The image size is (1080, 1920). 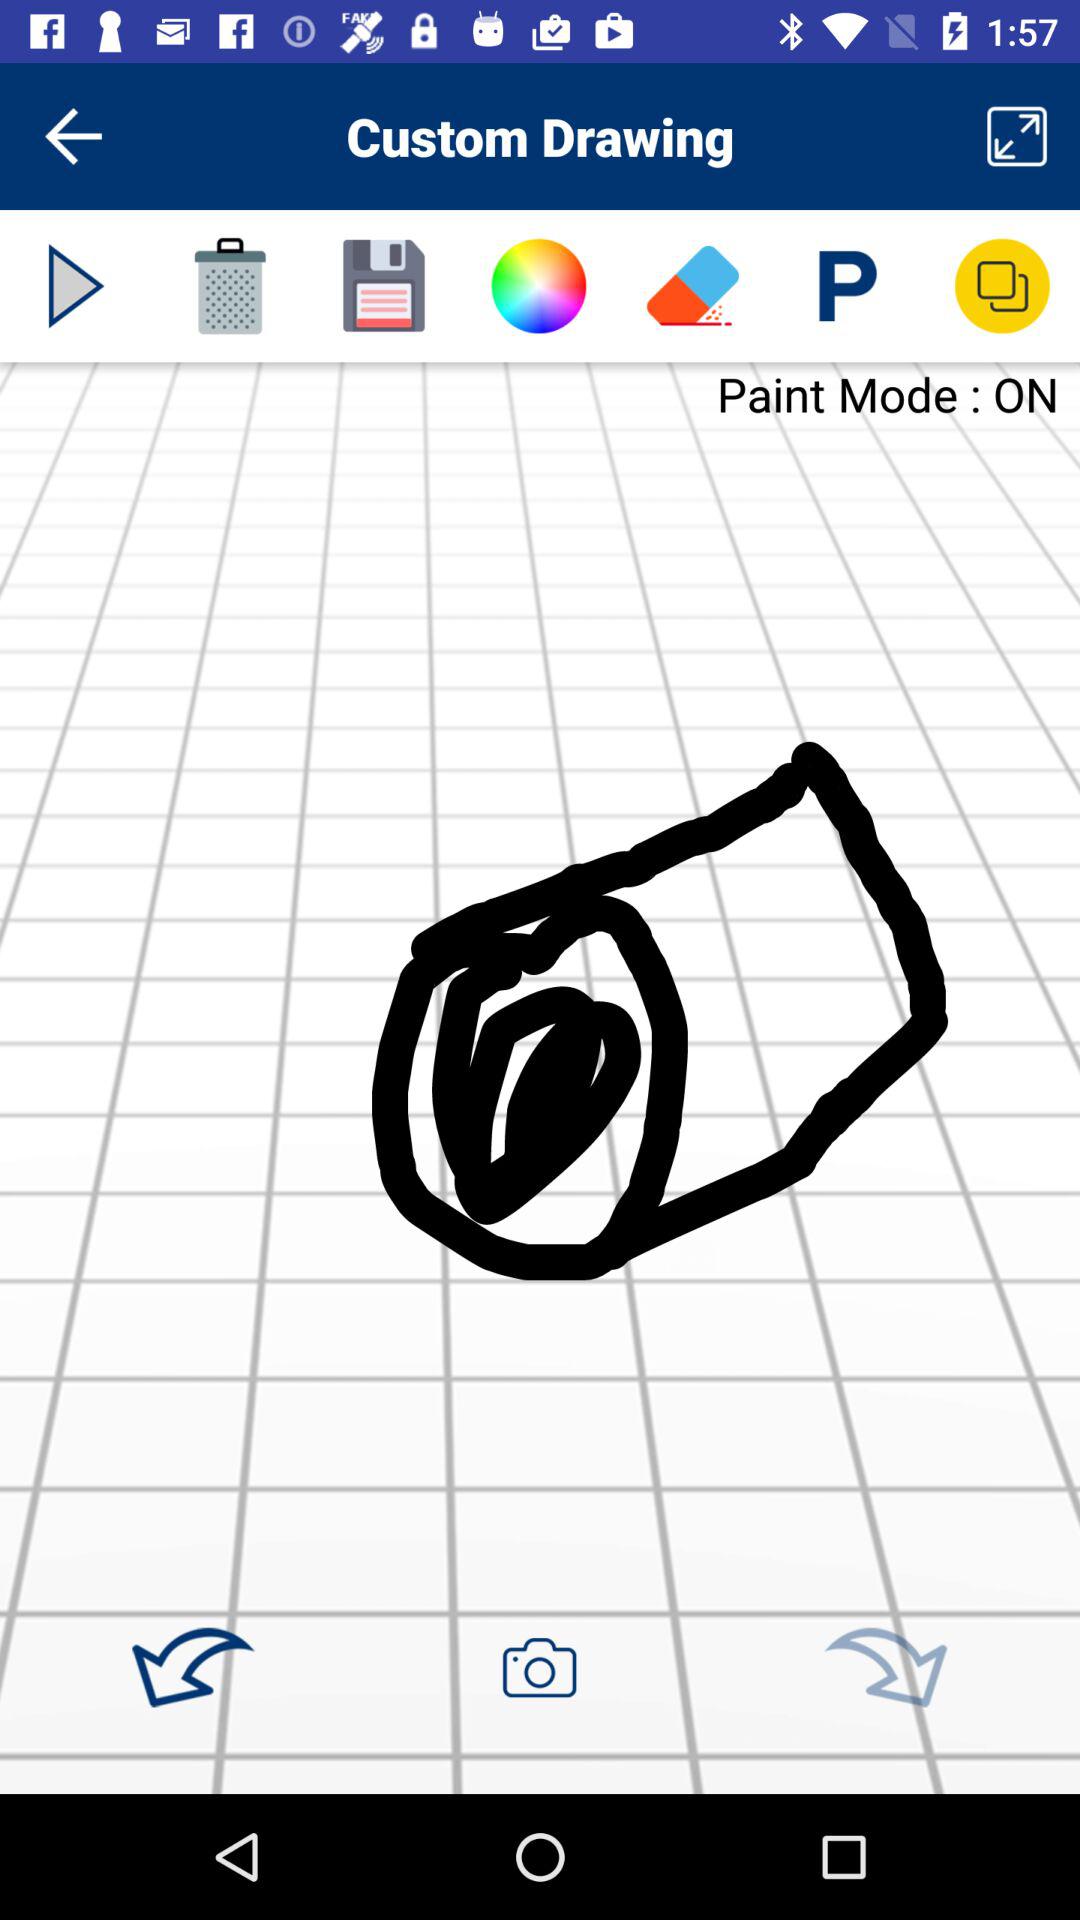 I want to click on save image, so click(x=384, y=286).